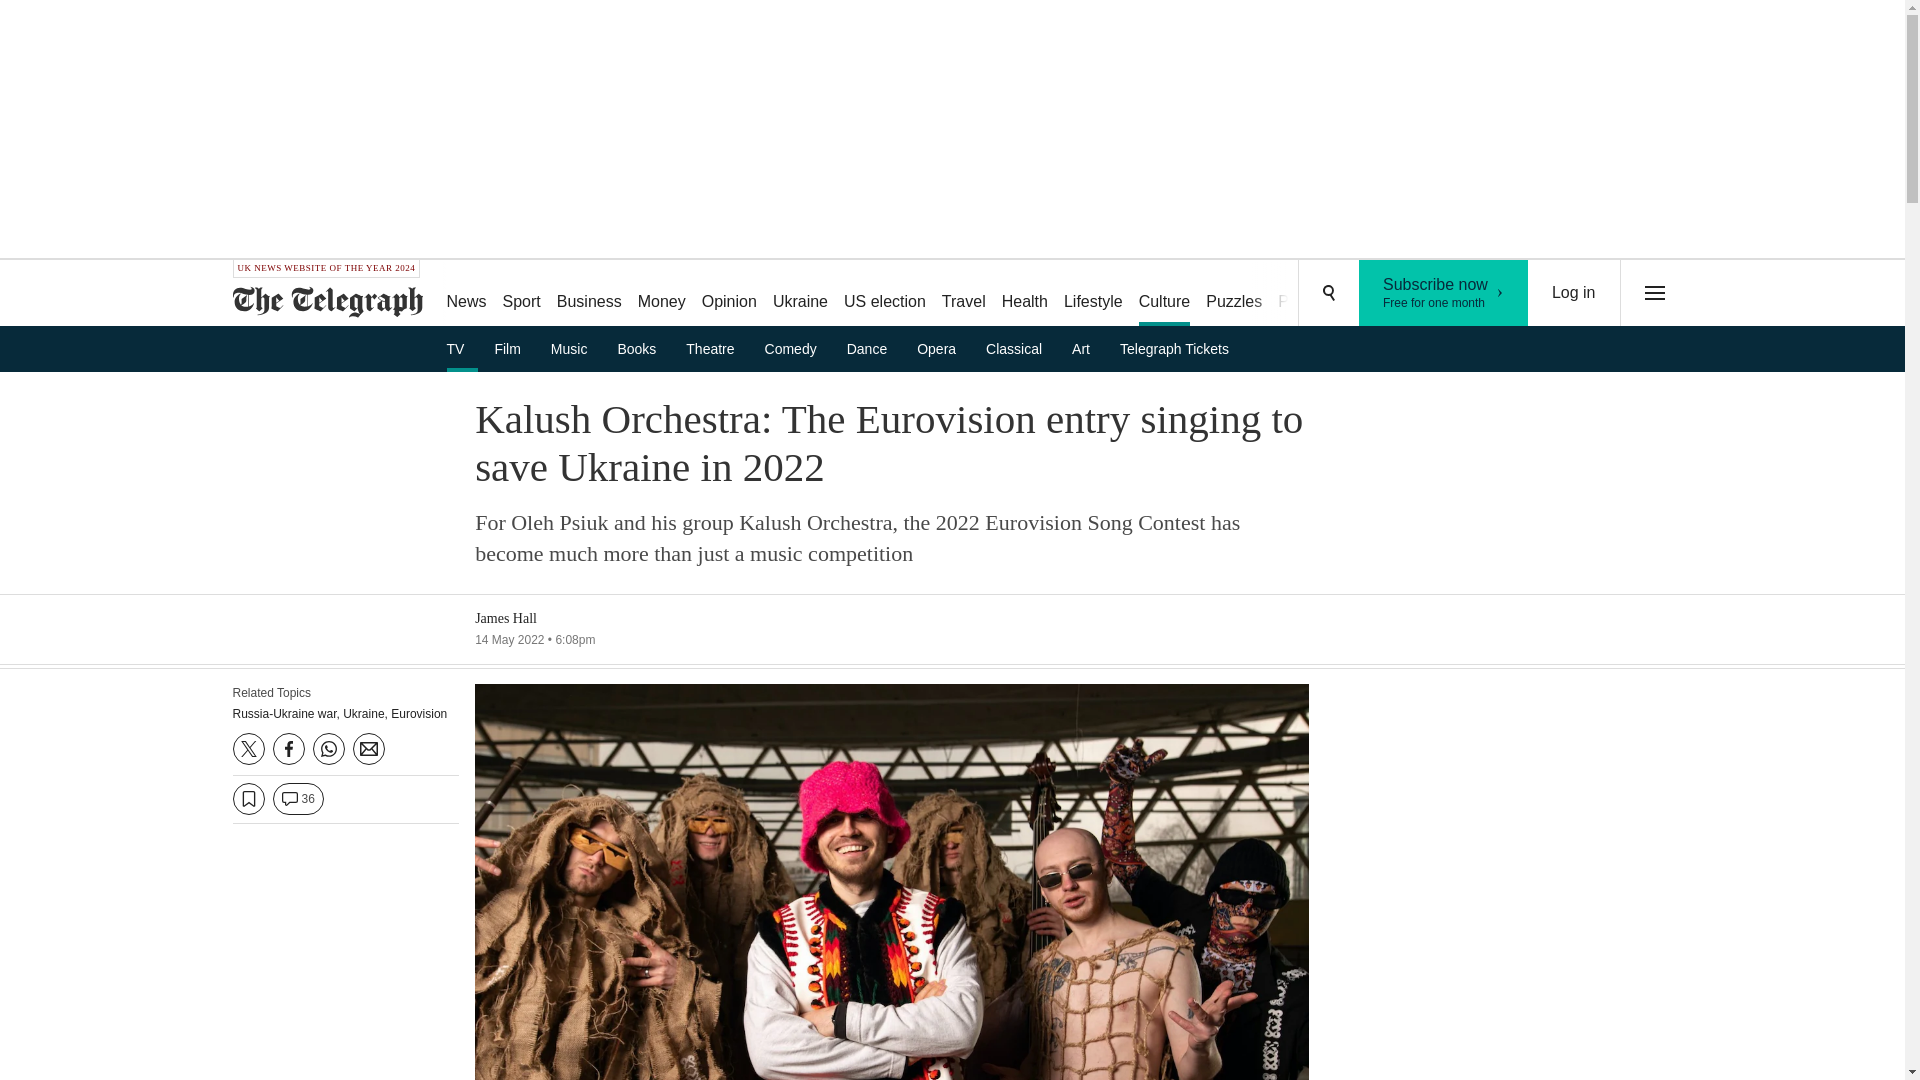 This screenshot has width=1920, height=1080. Describe the element at coordinates (728, 294) in the screenshot. I see `Film` at that location.